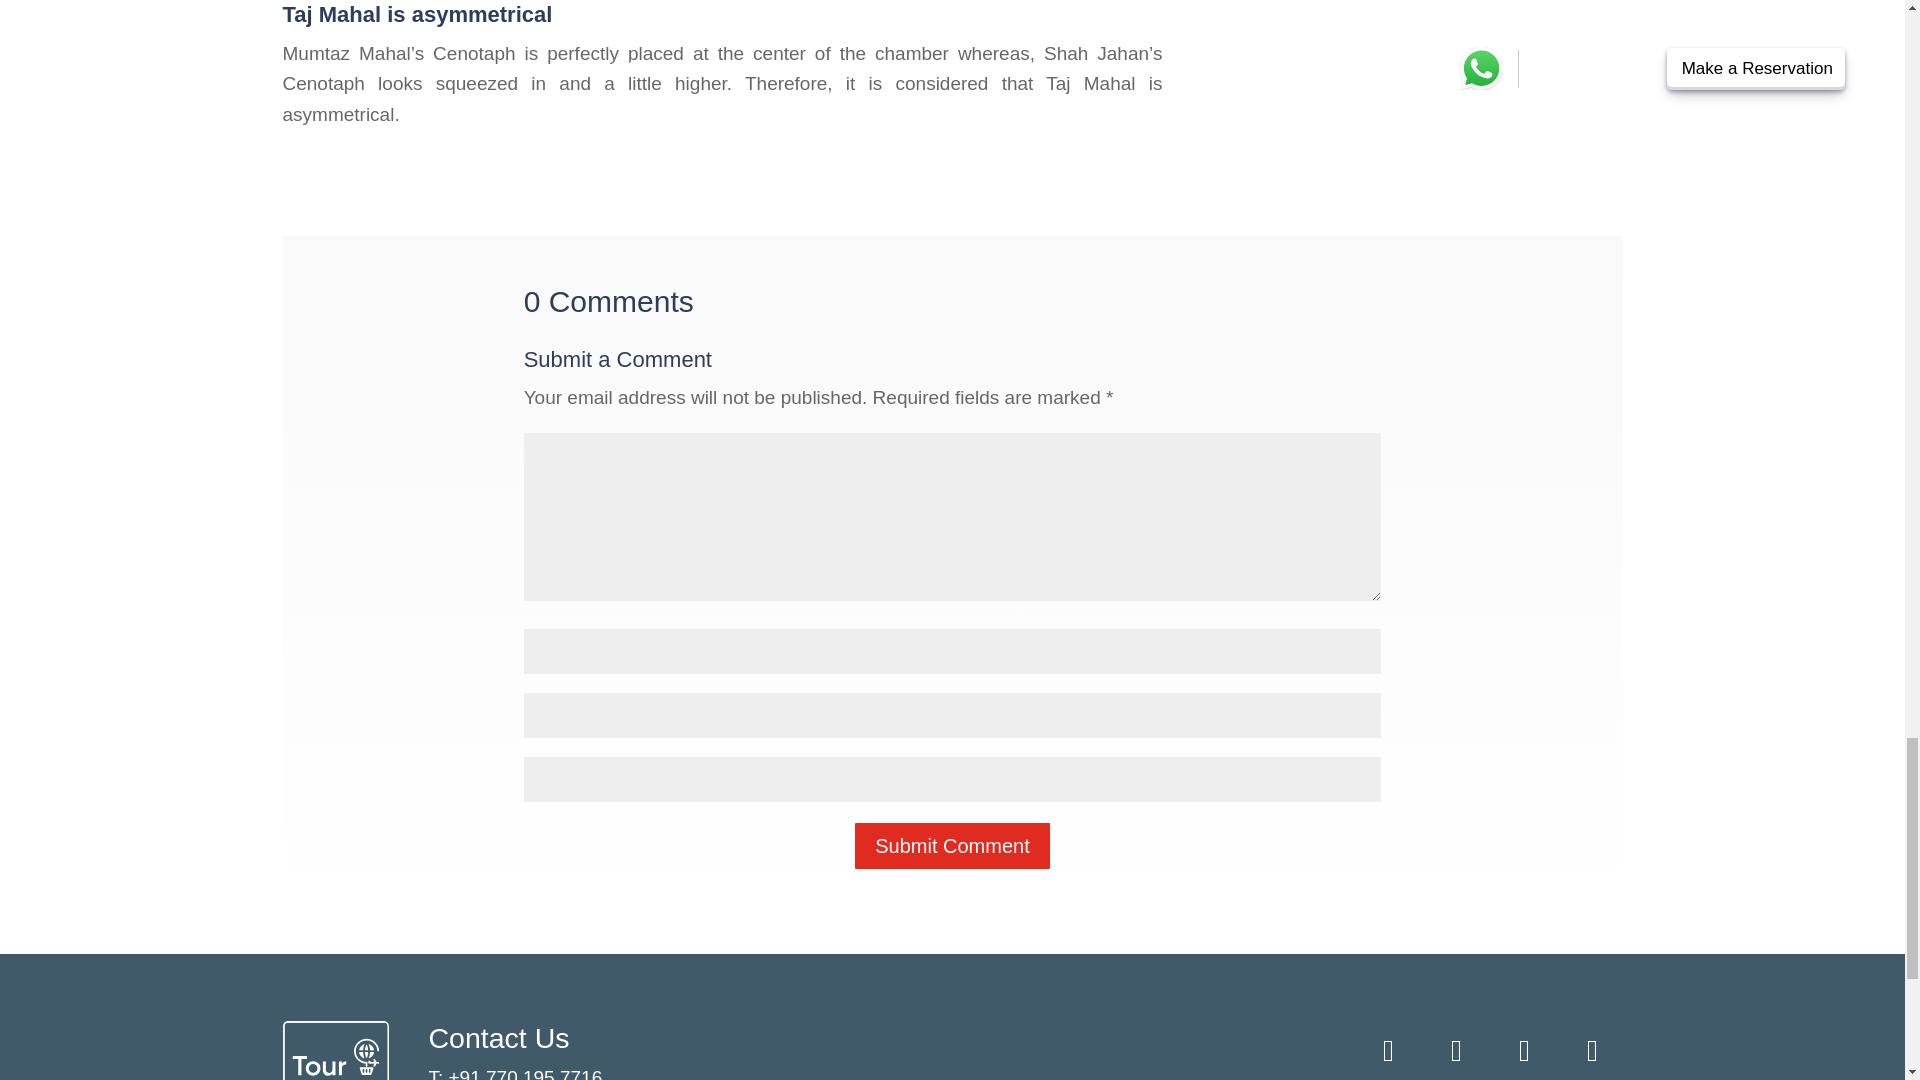  Describe the element at coordinates (1456, 1050) in the screenshot. I see `Follow on X` at that location.